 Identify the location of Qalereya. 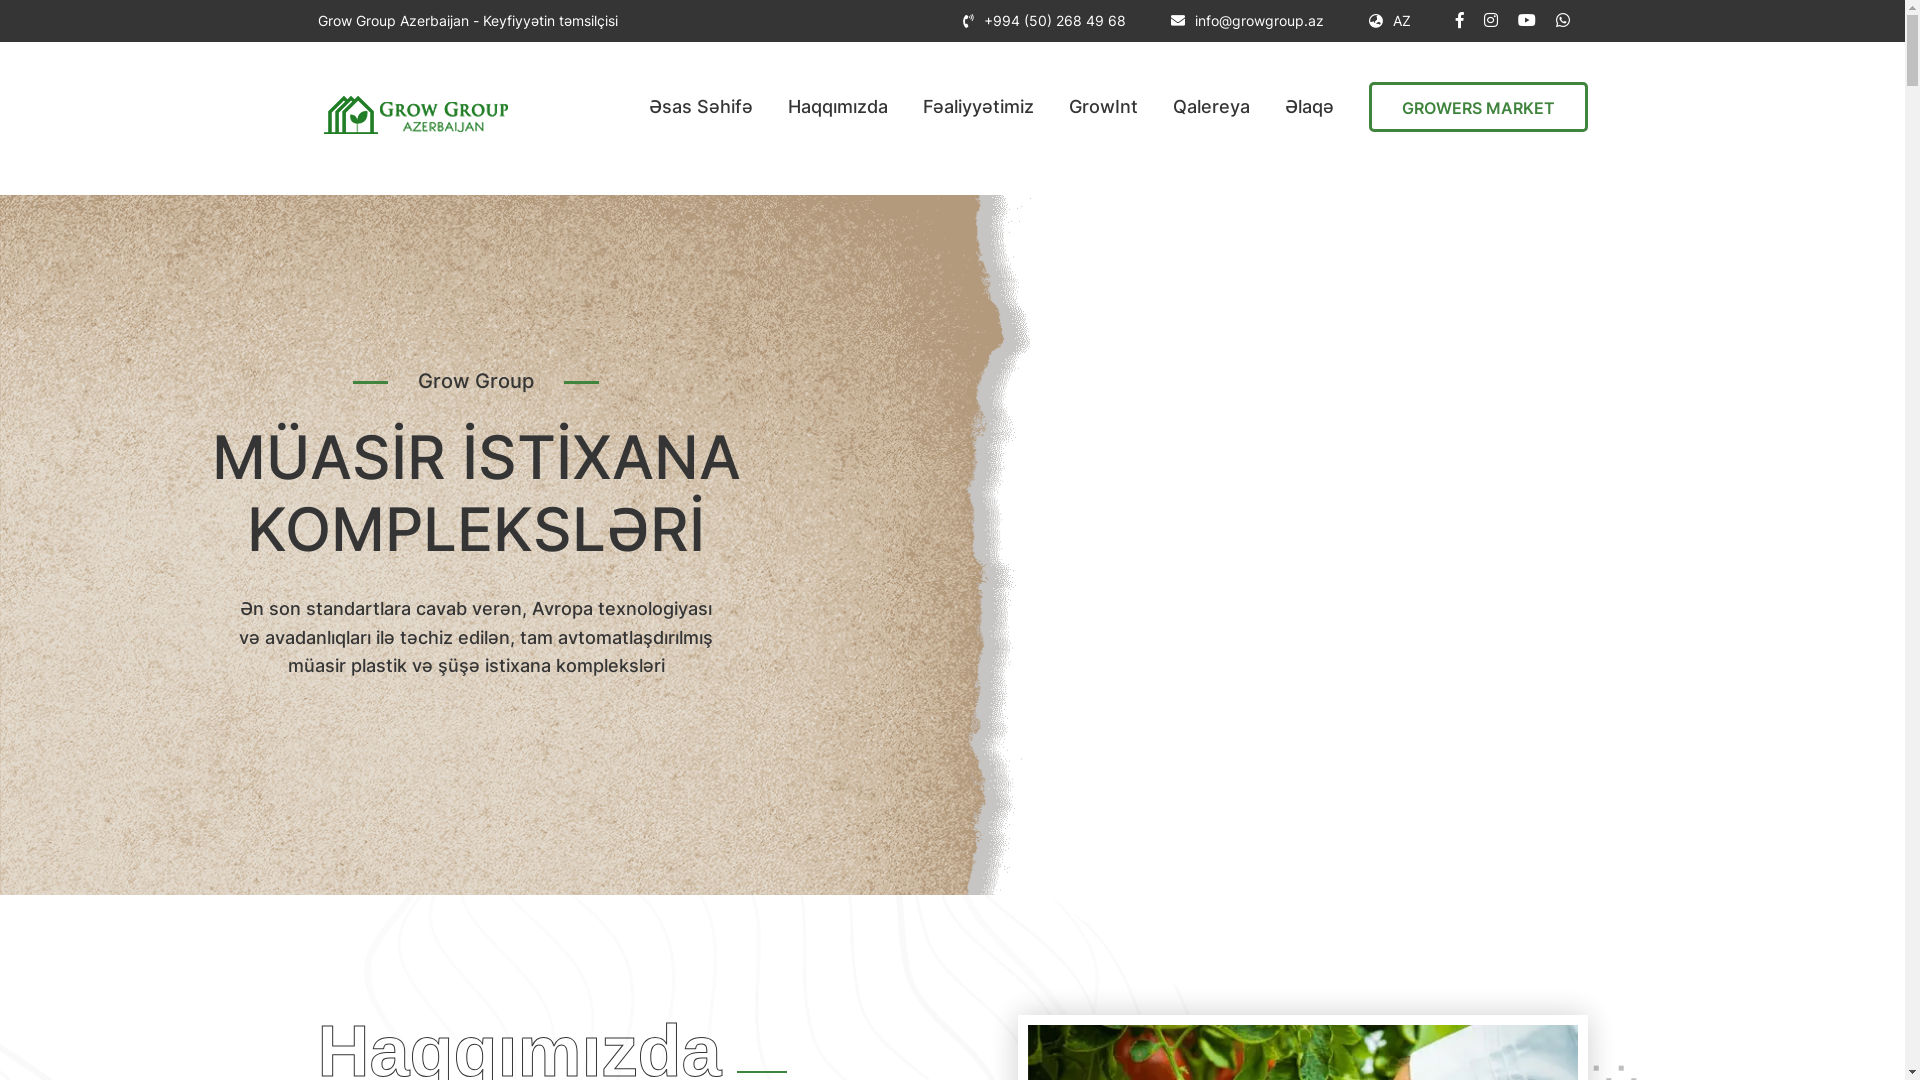
(1210, 107).